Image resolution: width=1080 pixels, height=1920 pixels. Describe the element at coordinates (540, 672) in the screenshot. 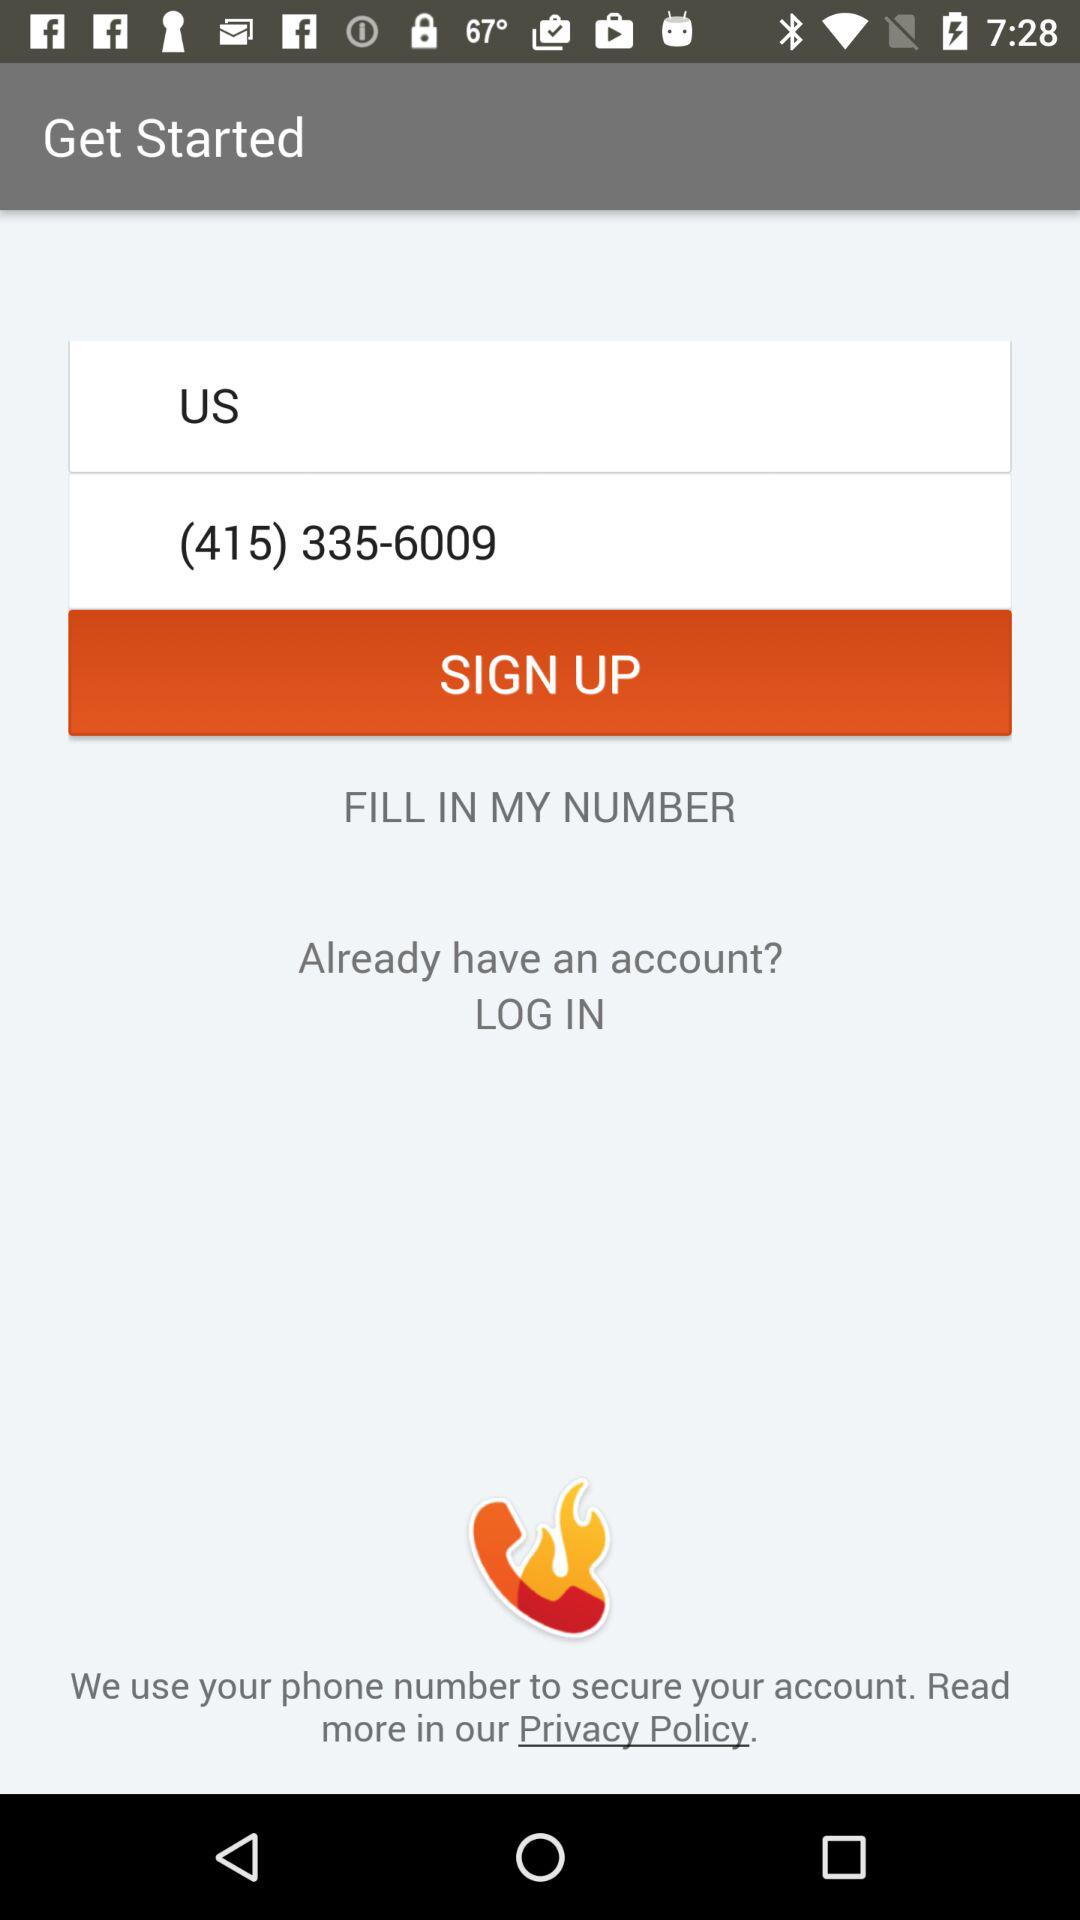

I see `launch the sign up` at that location.